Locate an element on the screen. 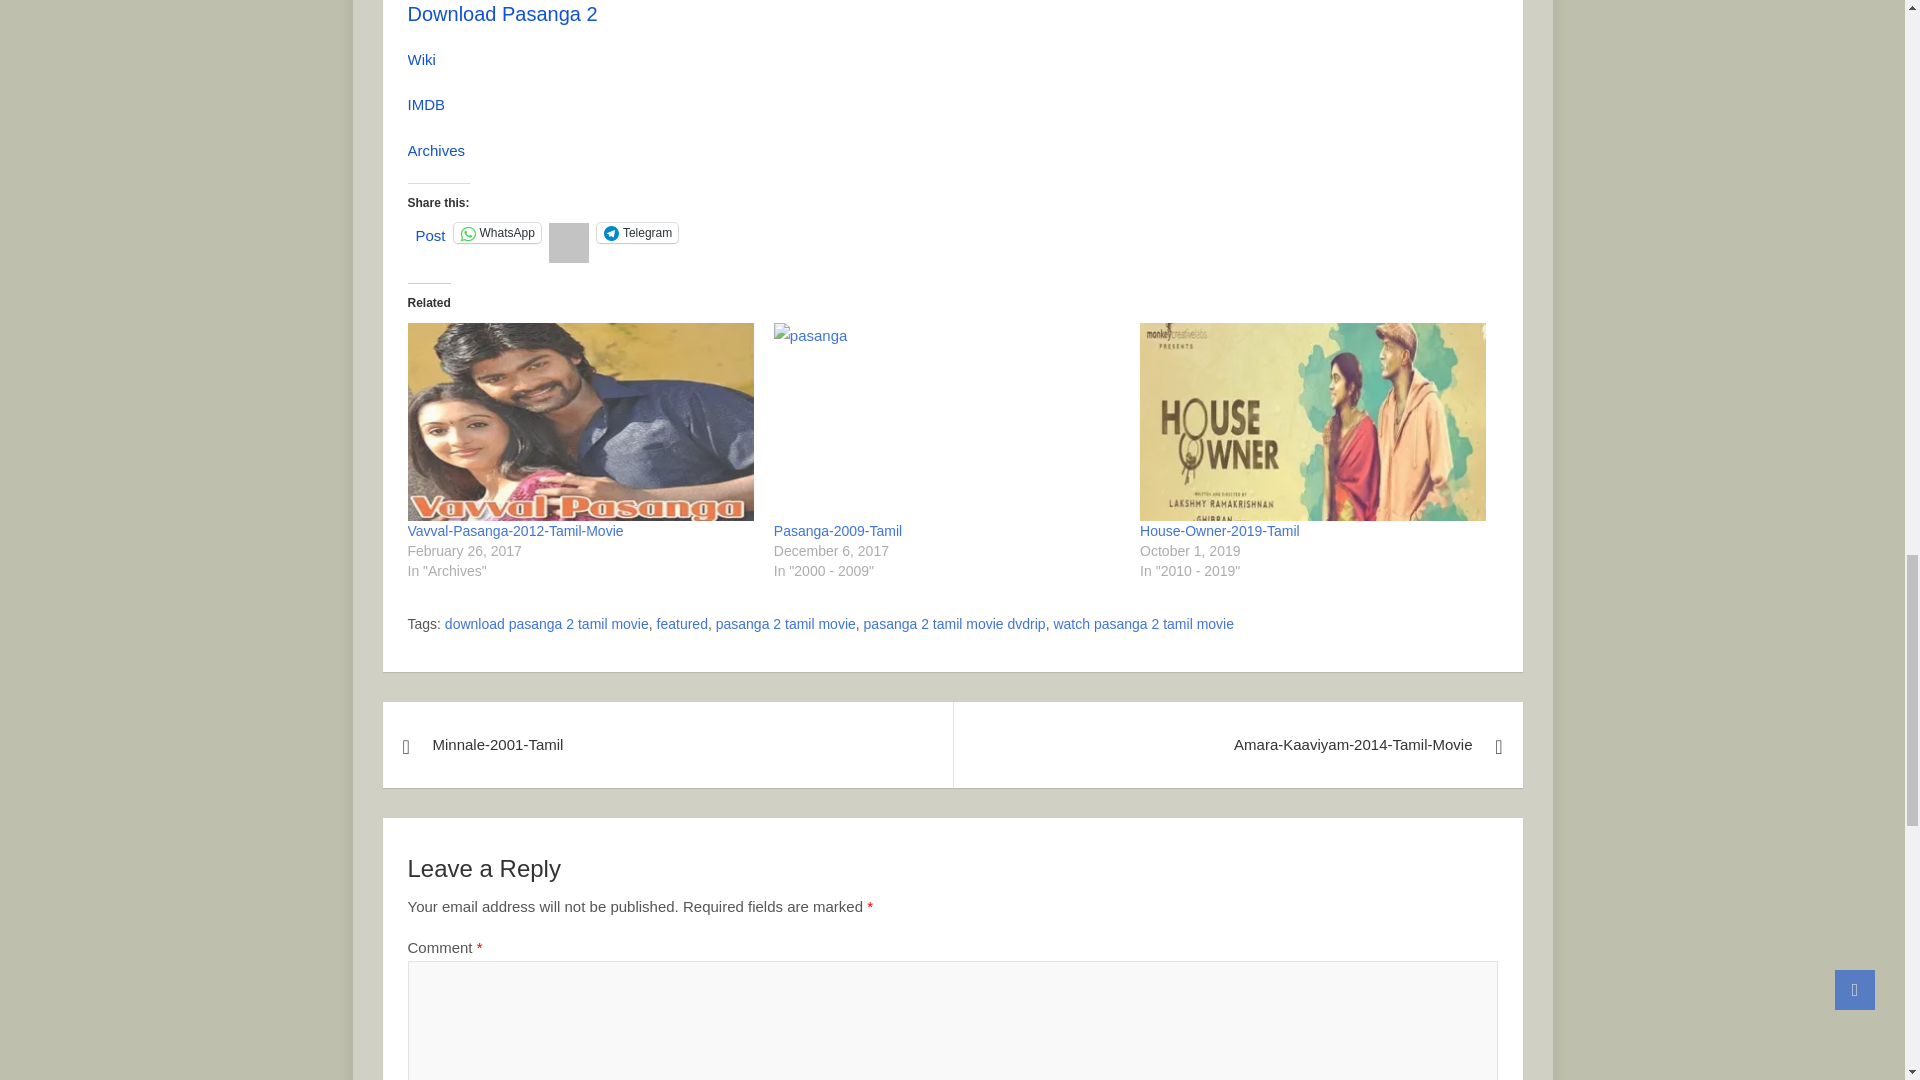 This screenshot has width=1920, height=1080. Pasanga-2009-Tamil is located at coordinates (946, 421).